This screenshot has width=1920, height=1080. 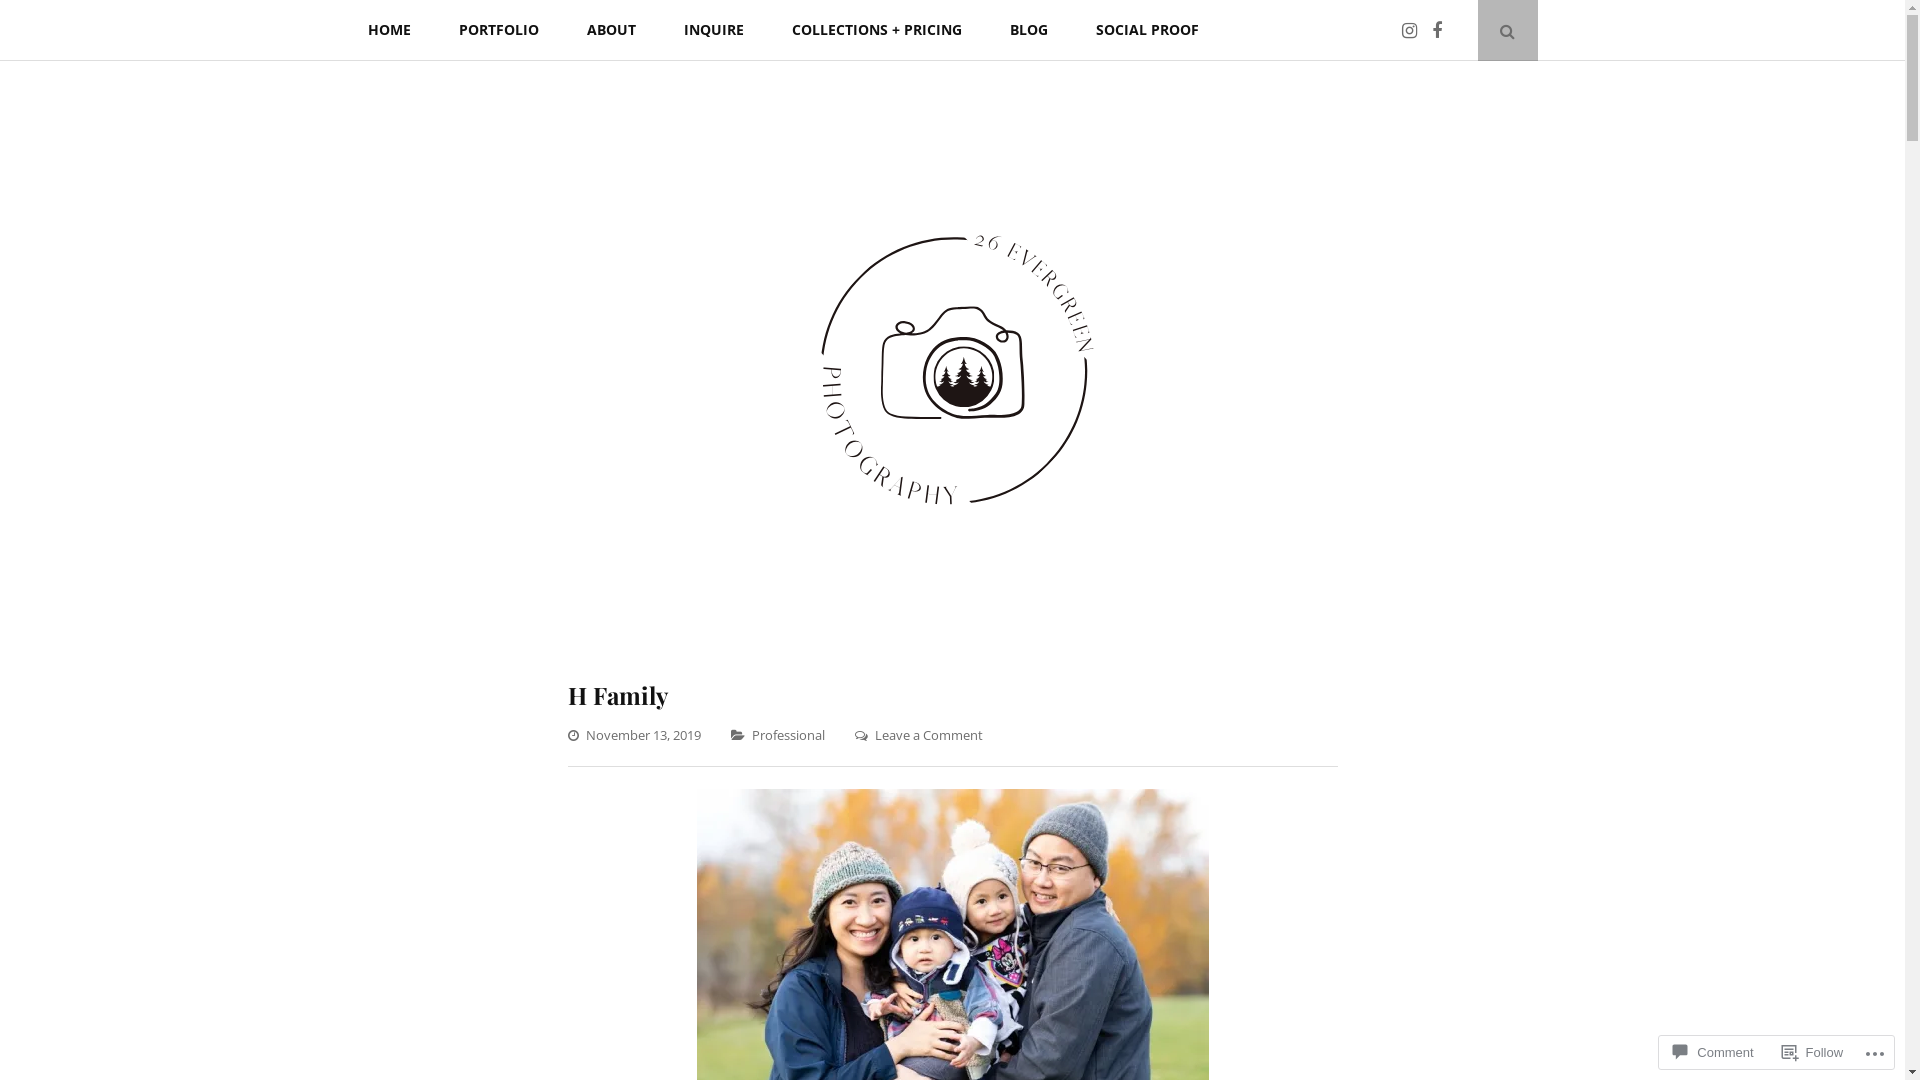 What do you see at coordinates (788, 735) in the screenshot?
I see `Professional` at bounding box center [788, 735].